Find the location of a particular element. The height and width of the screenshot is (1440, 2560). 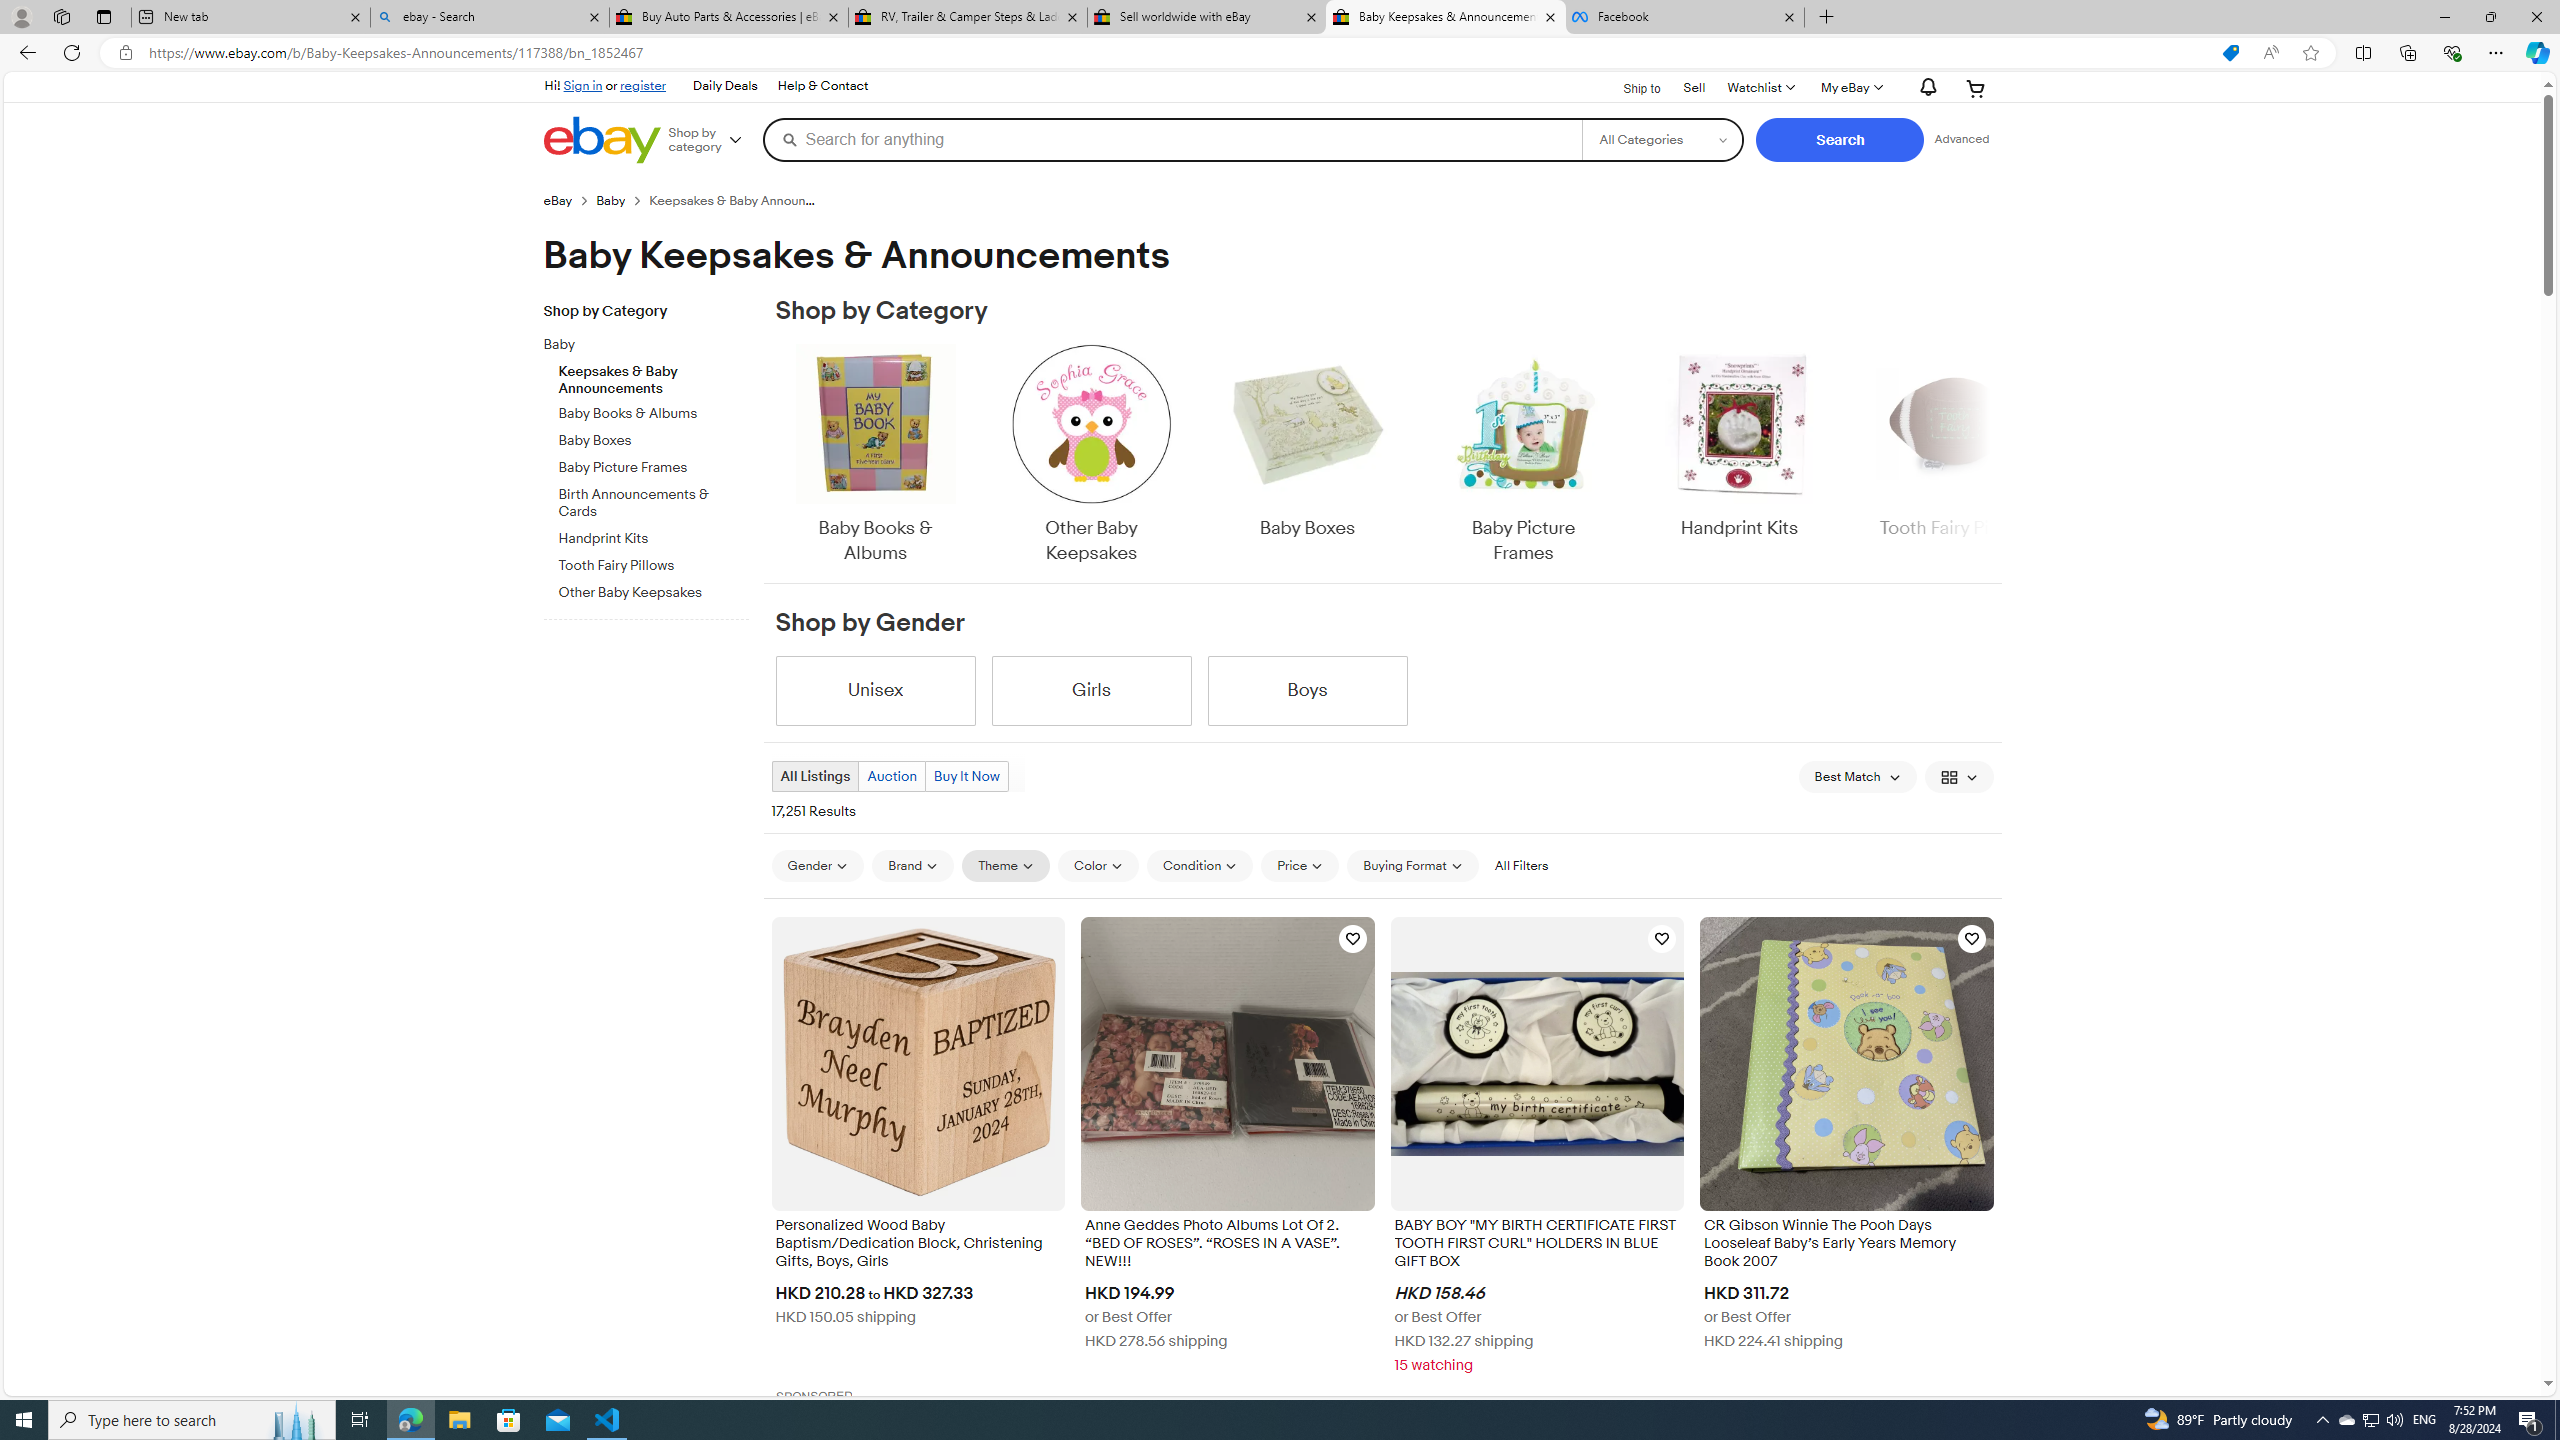

Baby Boxes is located at coordinates (1306, 456).